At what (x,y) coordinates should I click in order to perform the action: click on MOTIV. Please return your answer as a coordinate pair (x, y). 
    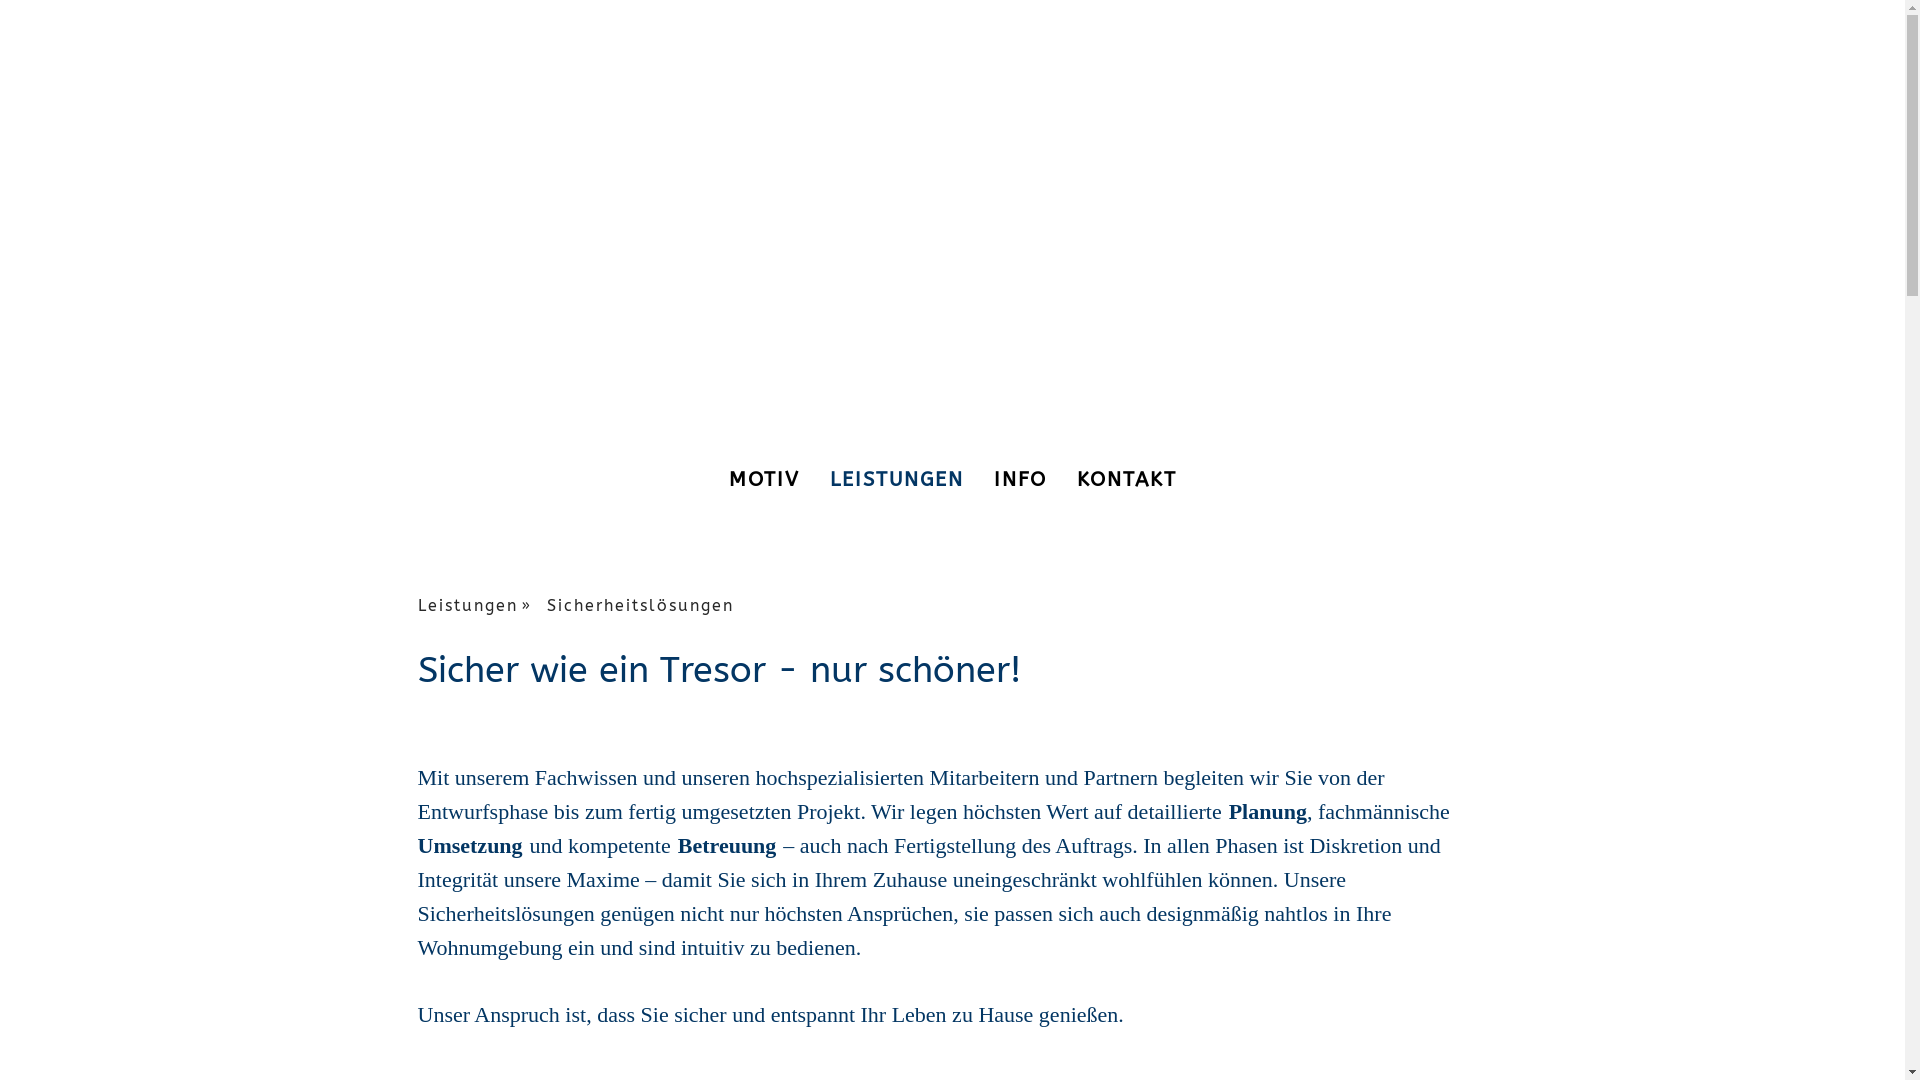
    Looking at the image, I should click on (764, 479).